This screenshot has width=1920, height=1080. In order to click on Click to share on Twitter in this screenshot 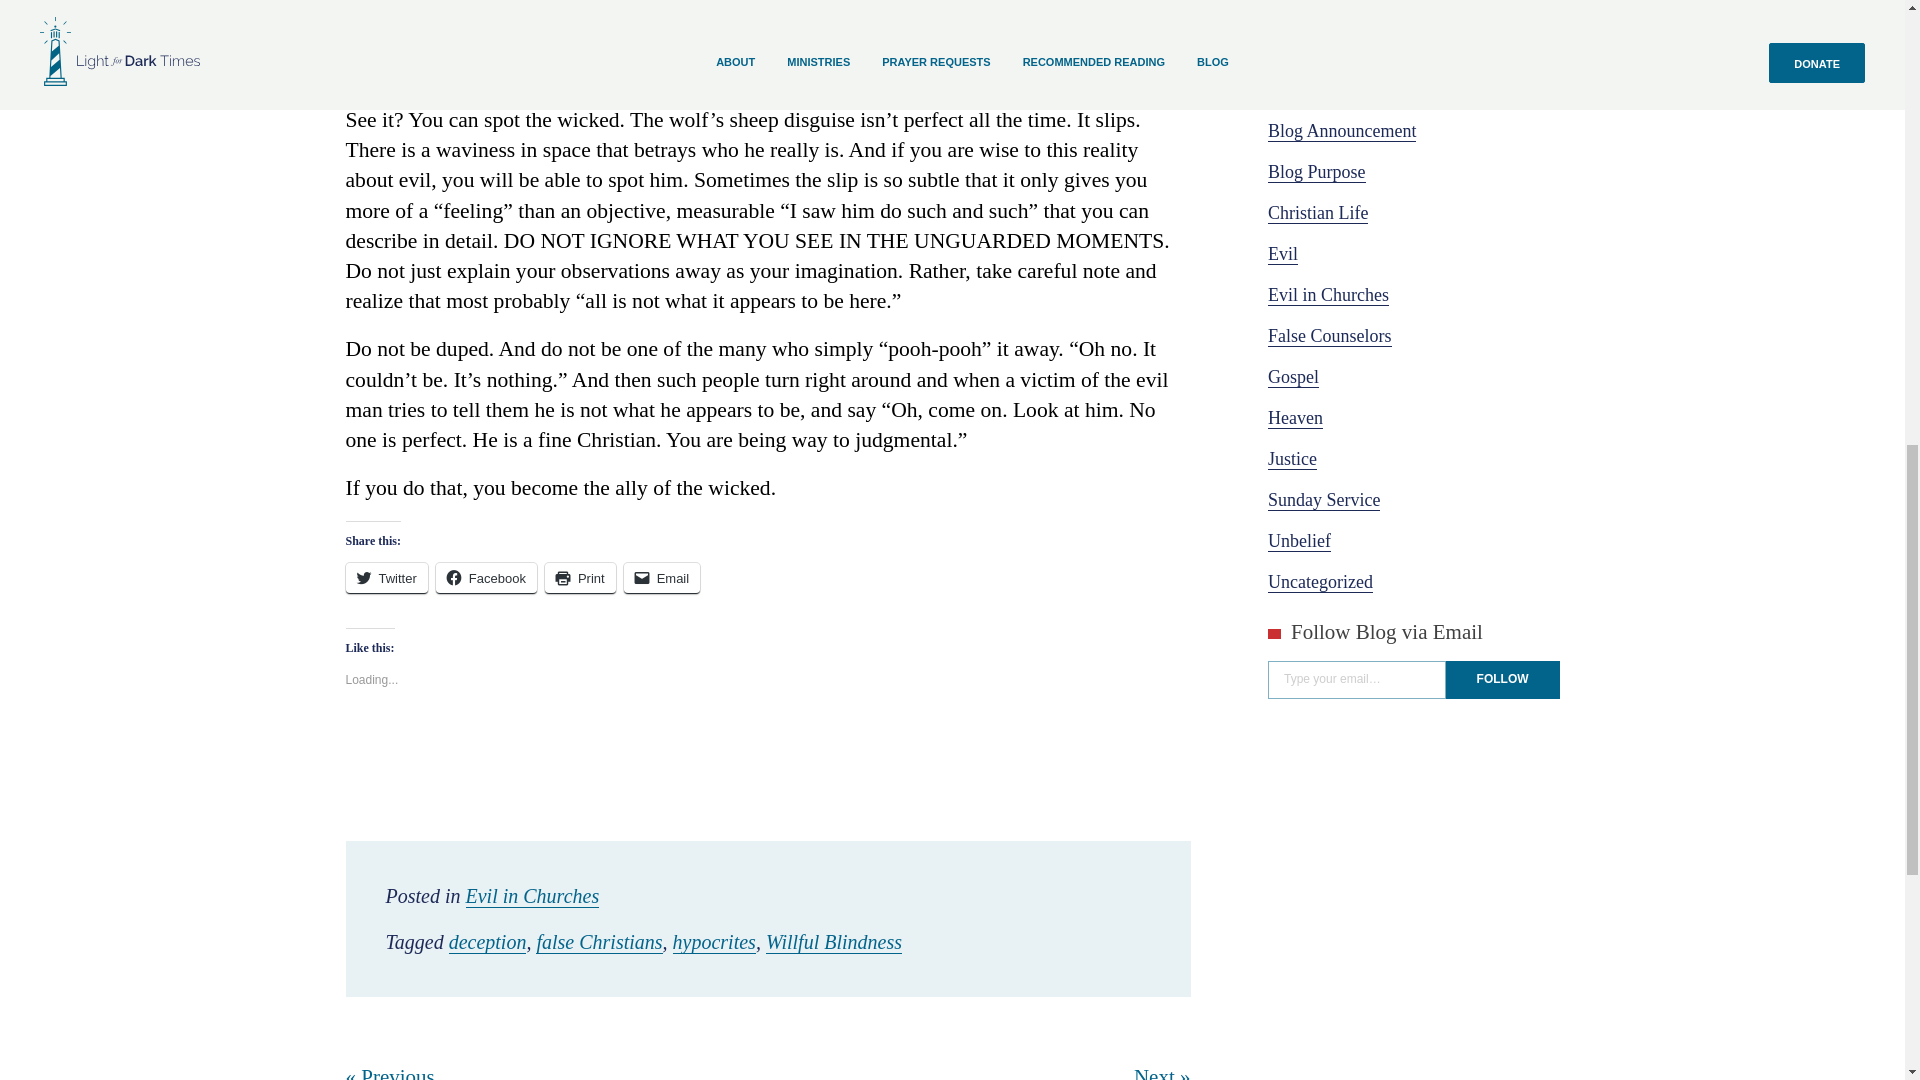, I will do `click(386, 578)`.